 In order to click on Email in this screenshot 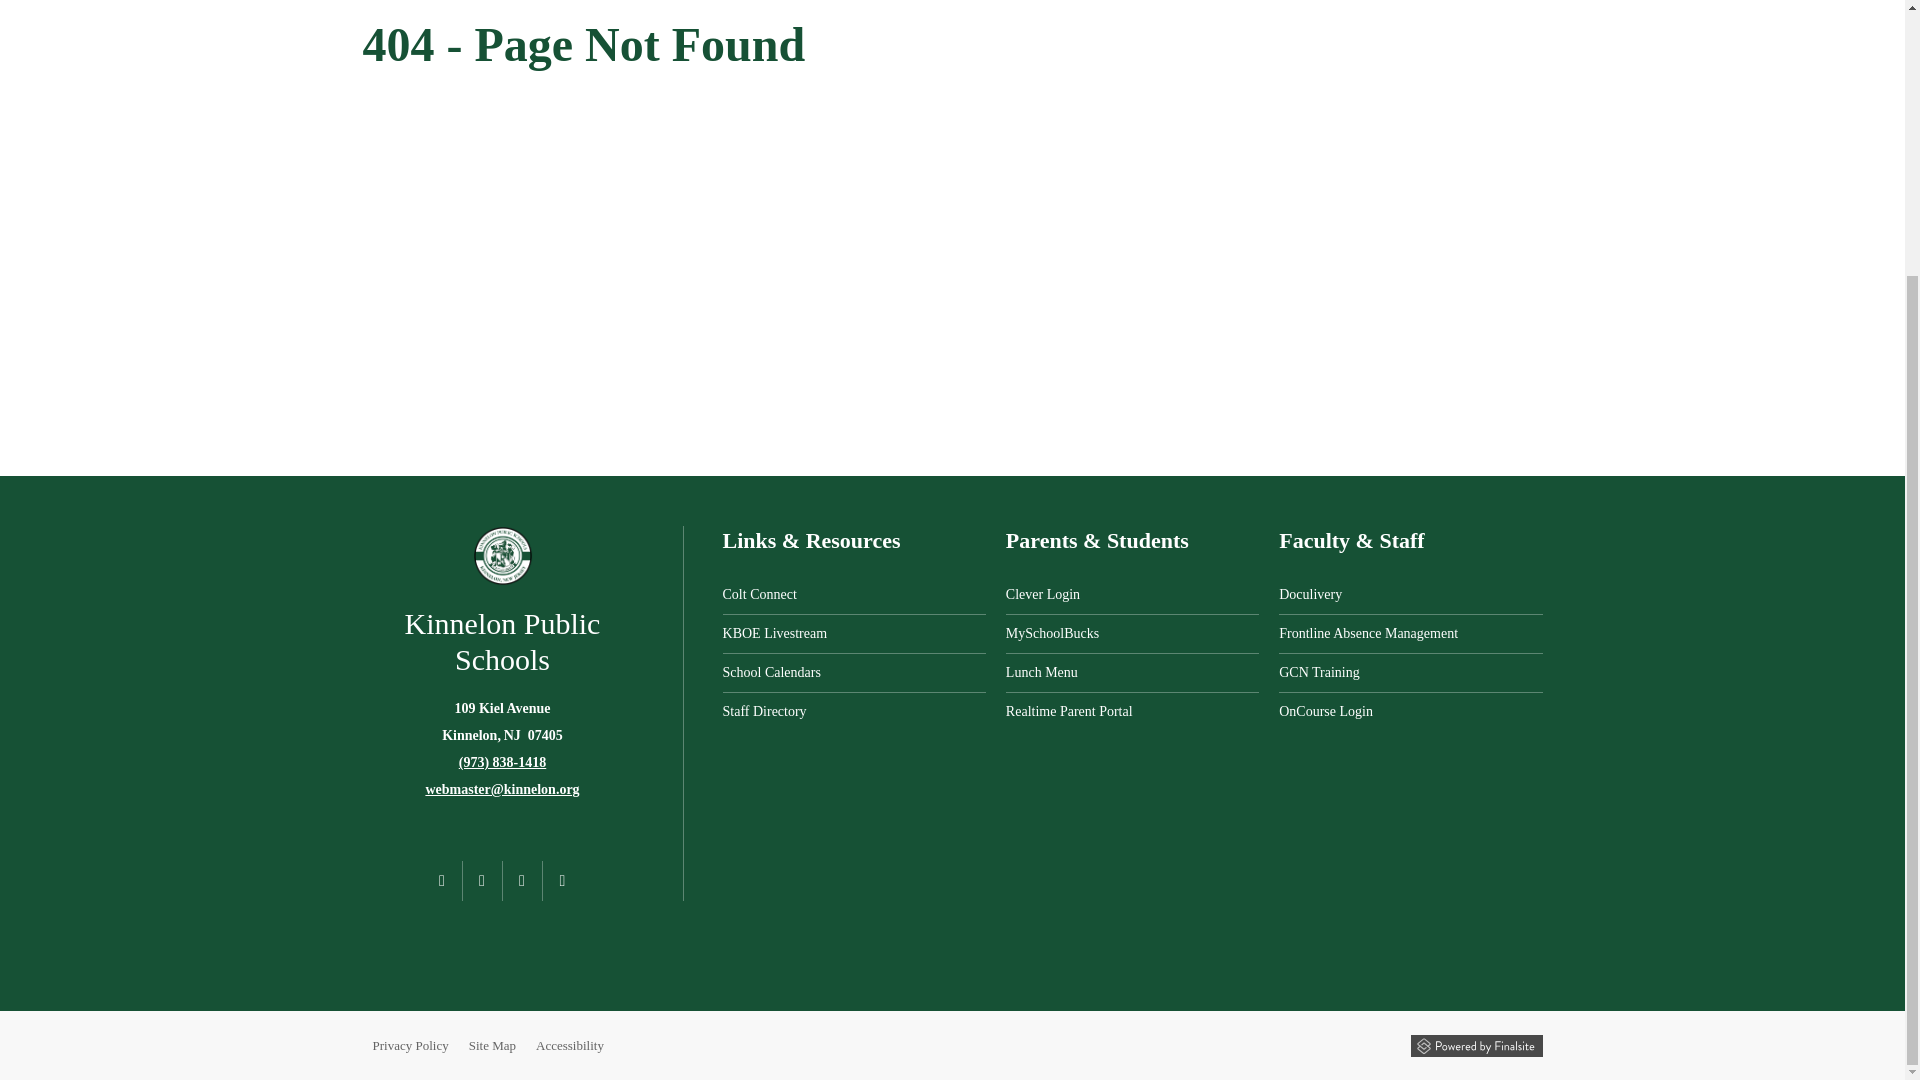, I will do `click(502, 789)`.